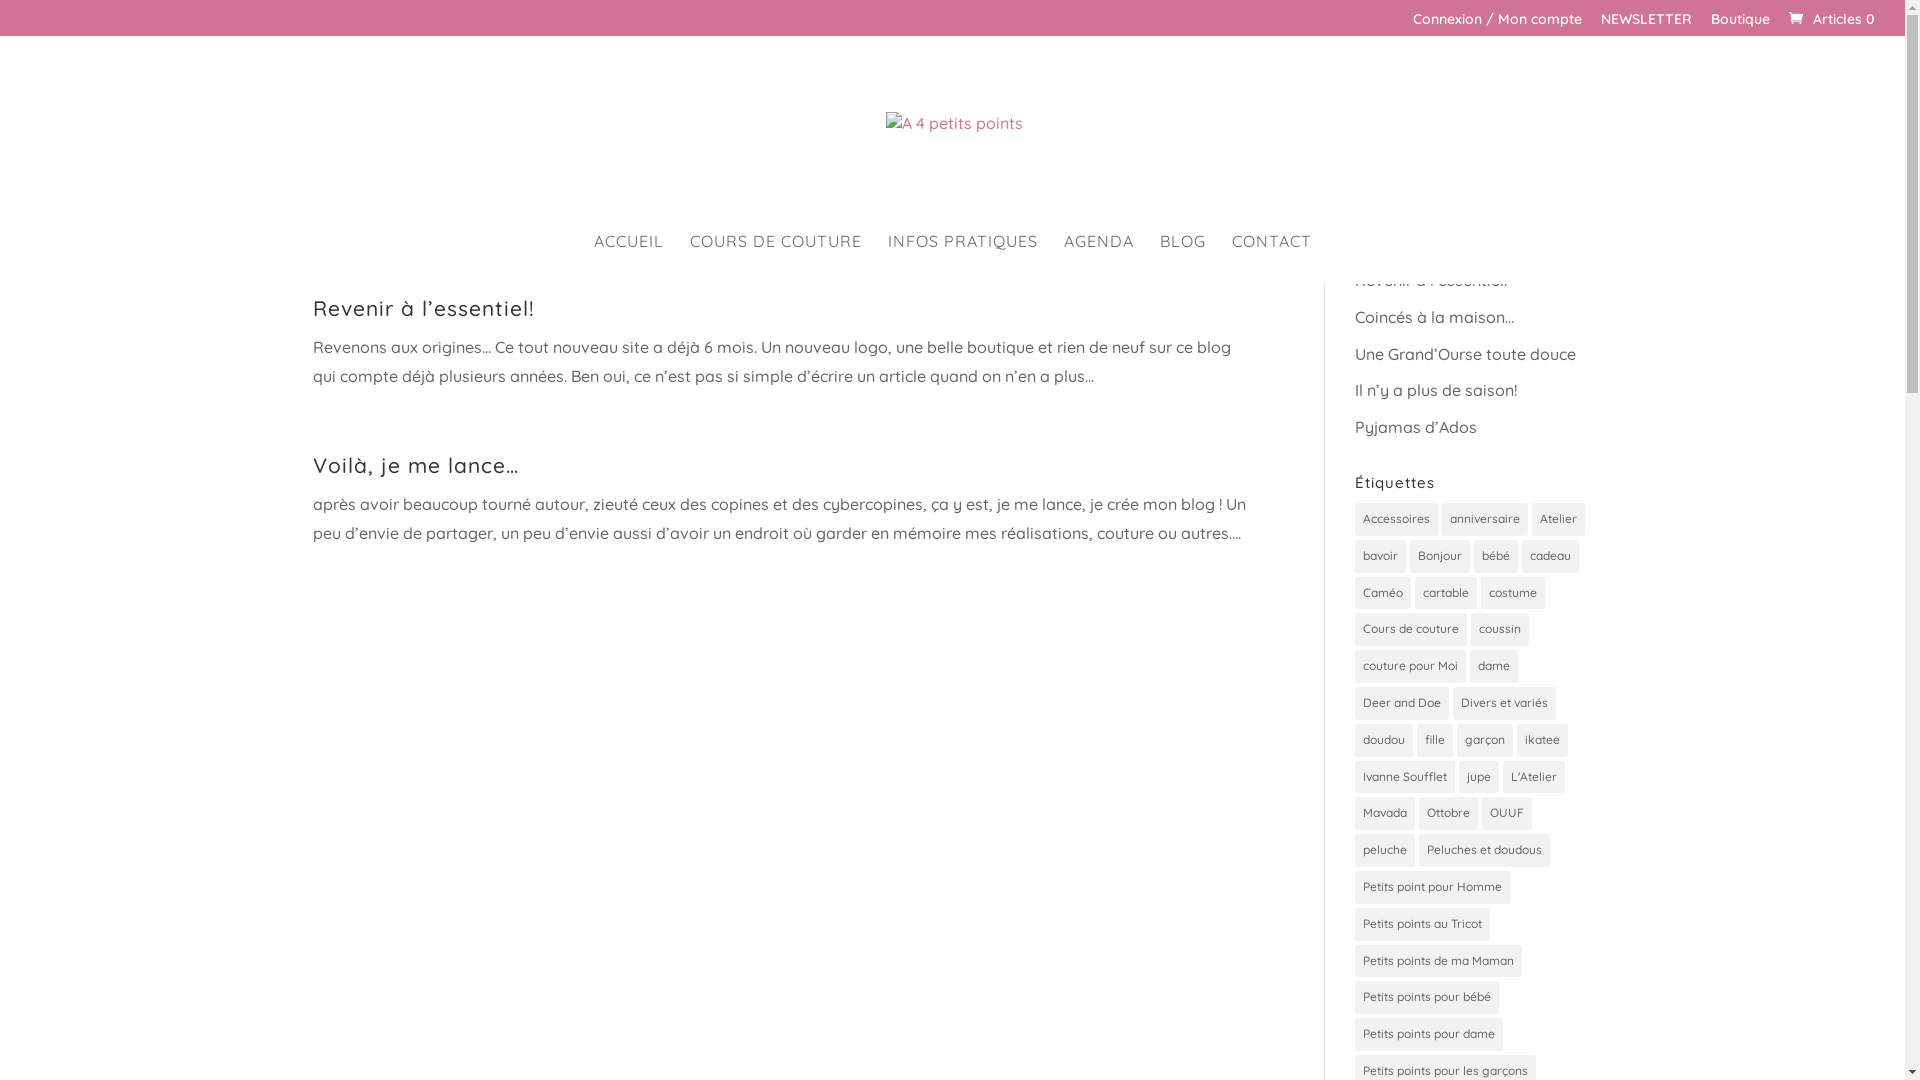 This screenshot has width=1920, height=1080. Describe the element at coordinates (1500, 629) in the screenshot. I see `coussin` at that location.